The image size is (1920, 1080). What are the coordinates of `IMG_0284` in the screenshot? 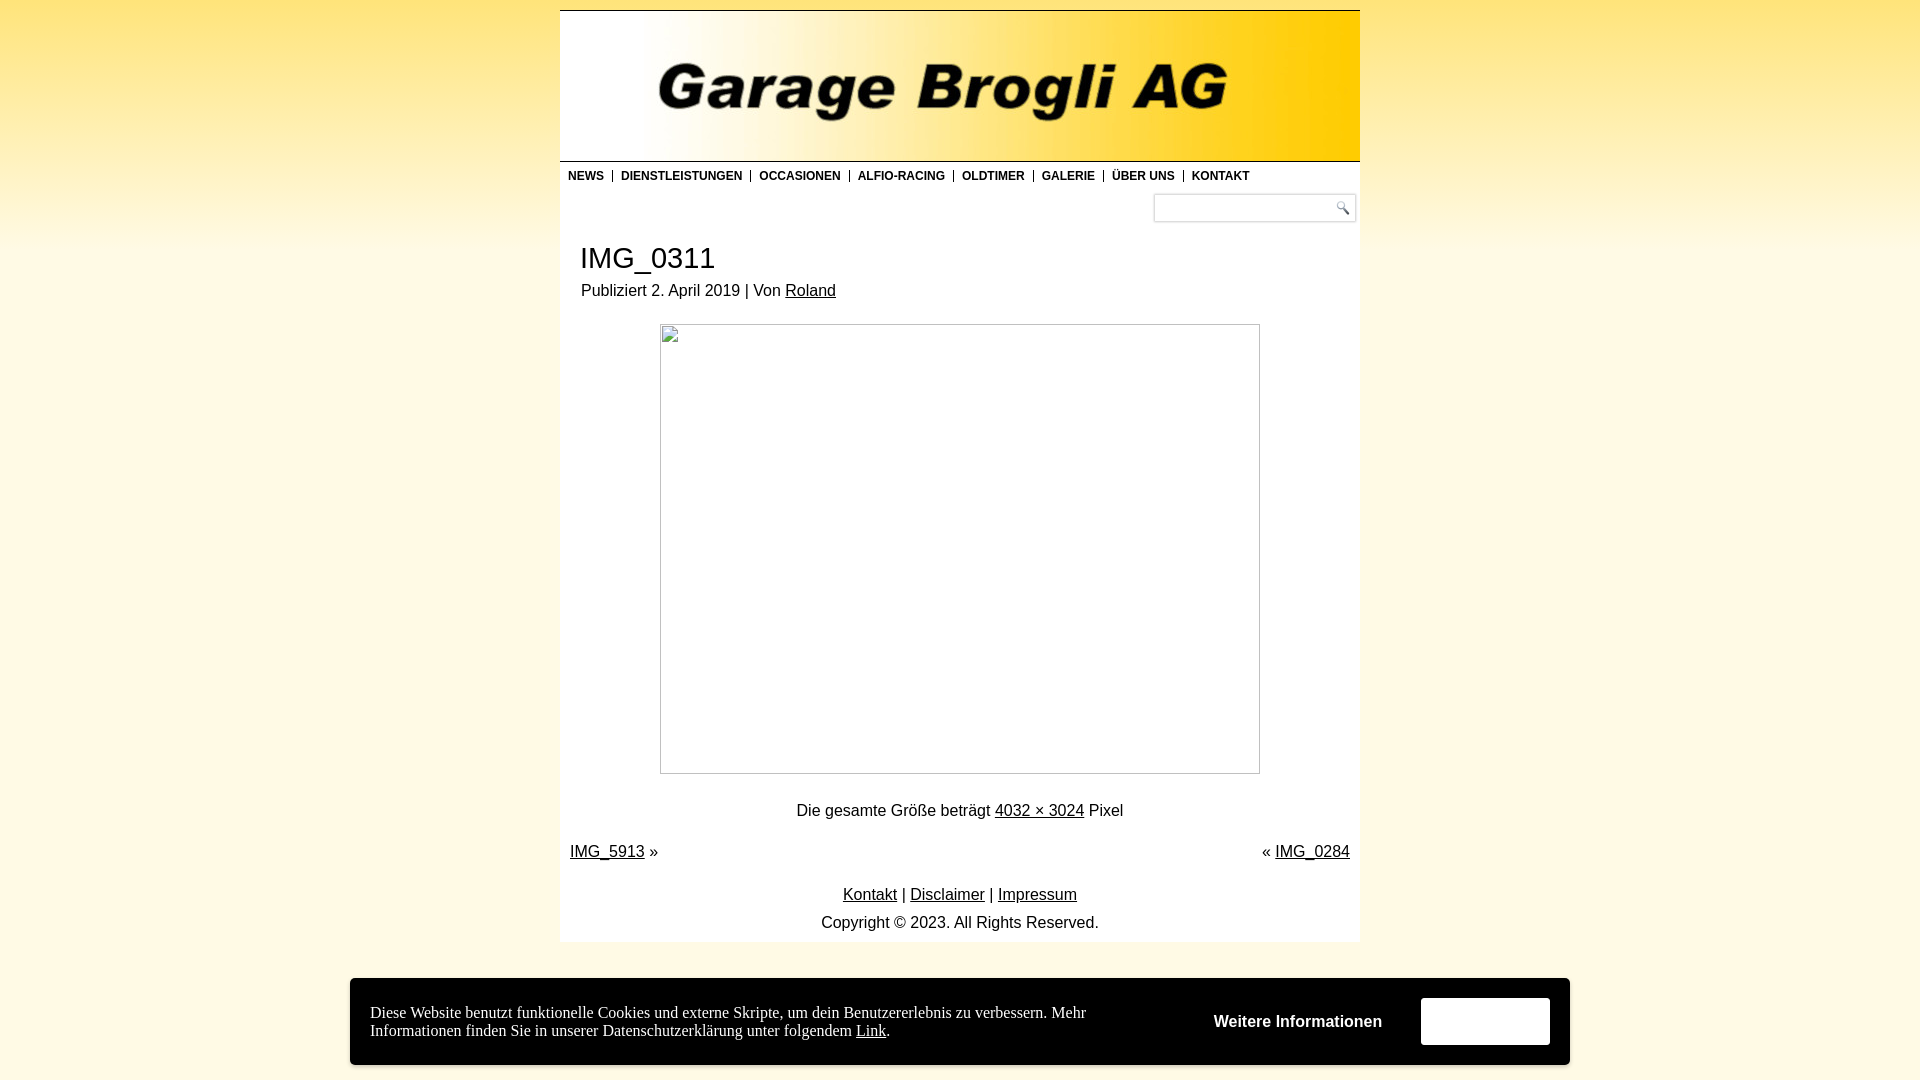 It's located at (1312, 852).